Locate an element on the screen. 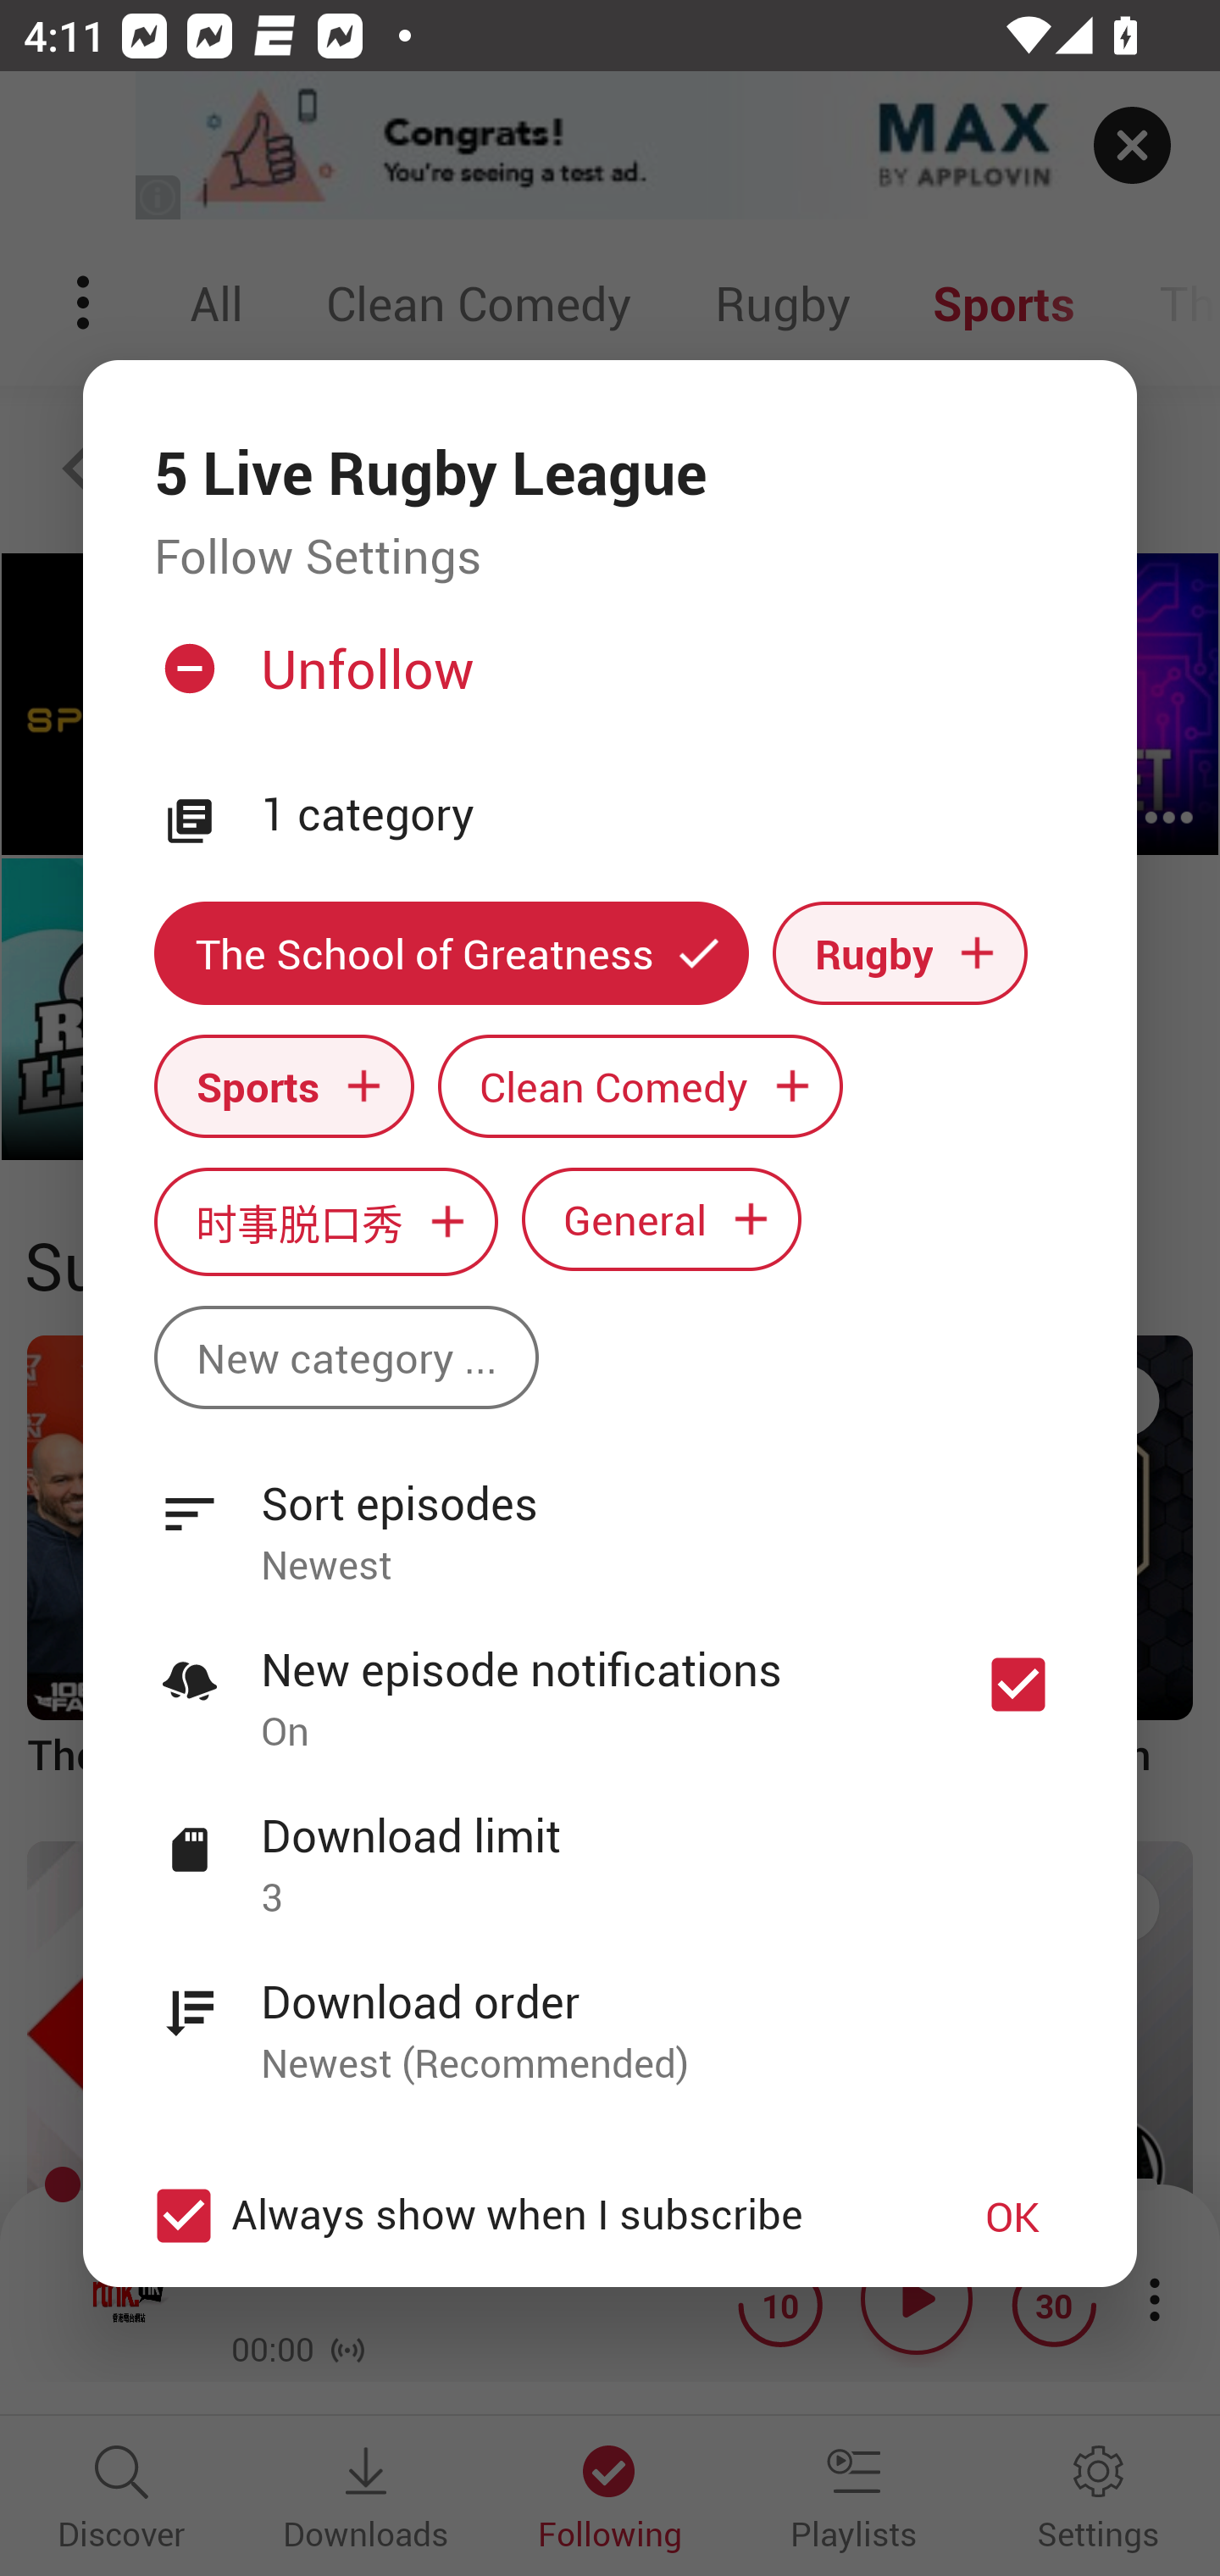 This screenshot has width=1220, height=2576. New category ... is located at coordinates (346, 1357).